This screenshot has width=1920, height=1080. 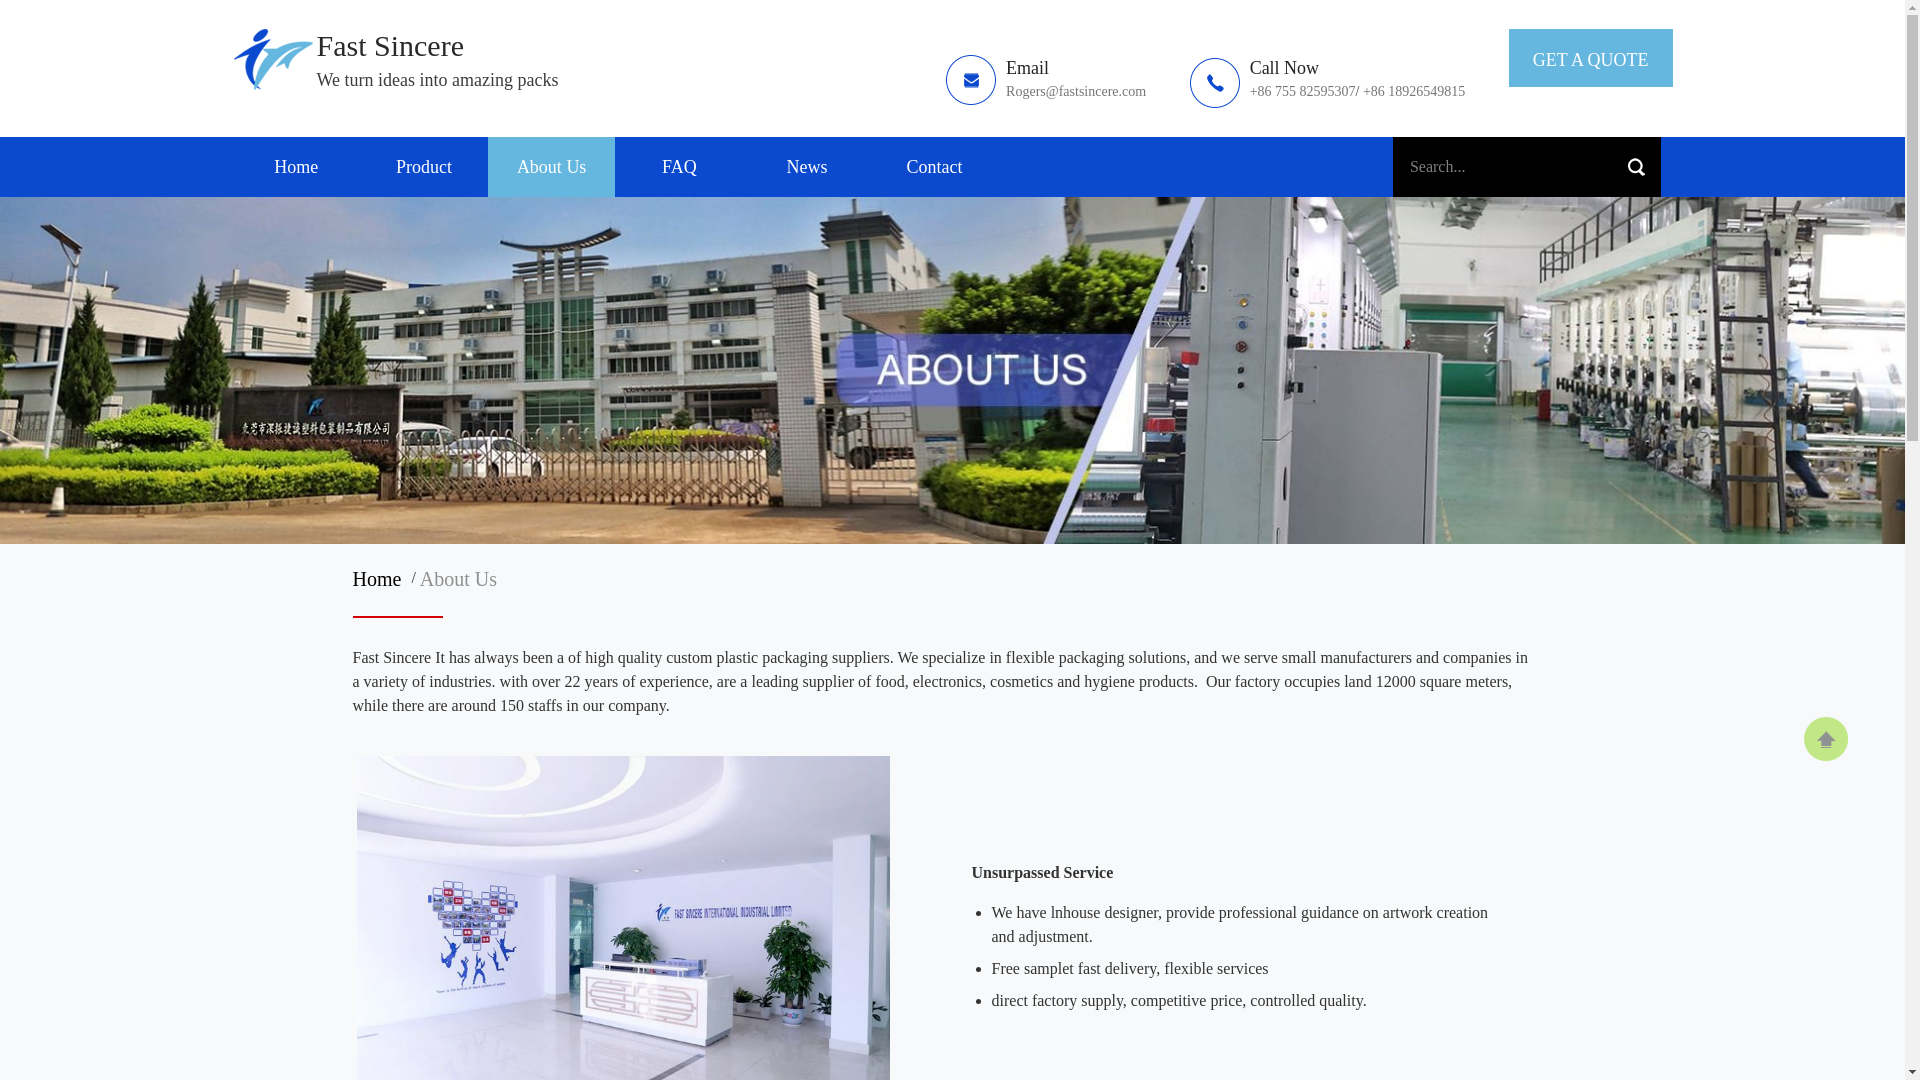 What do you see at coordinates (678, 166) in the screenshot?
I see `FAQ` at bounding box center [678, 166].